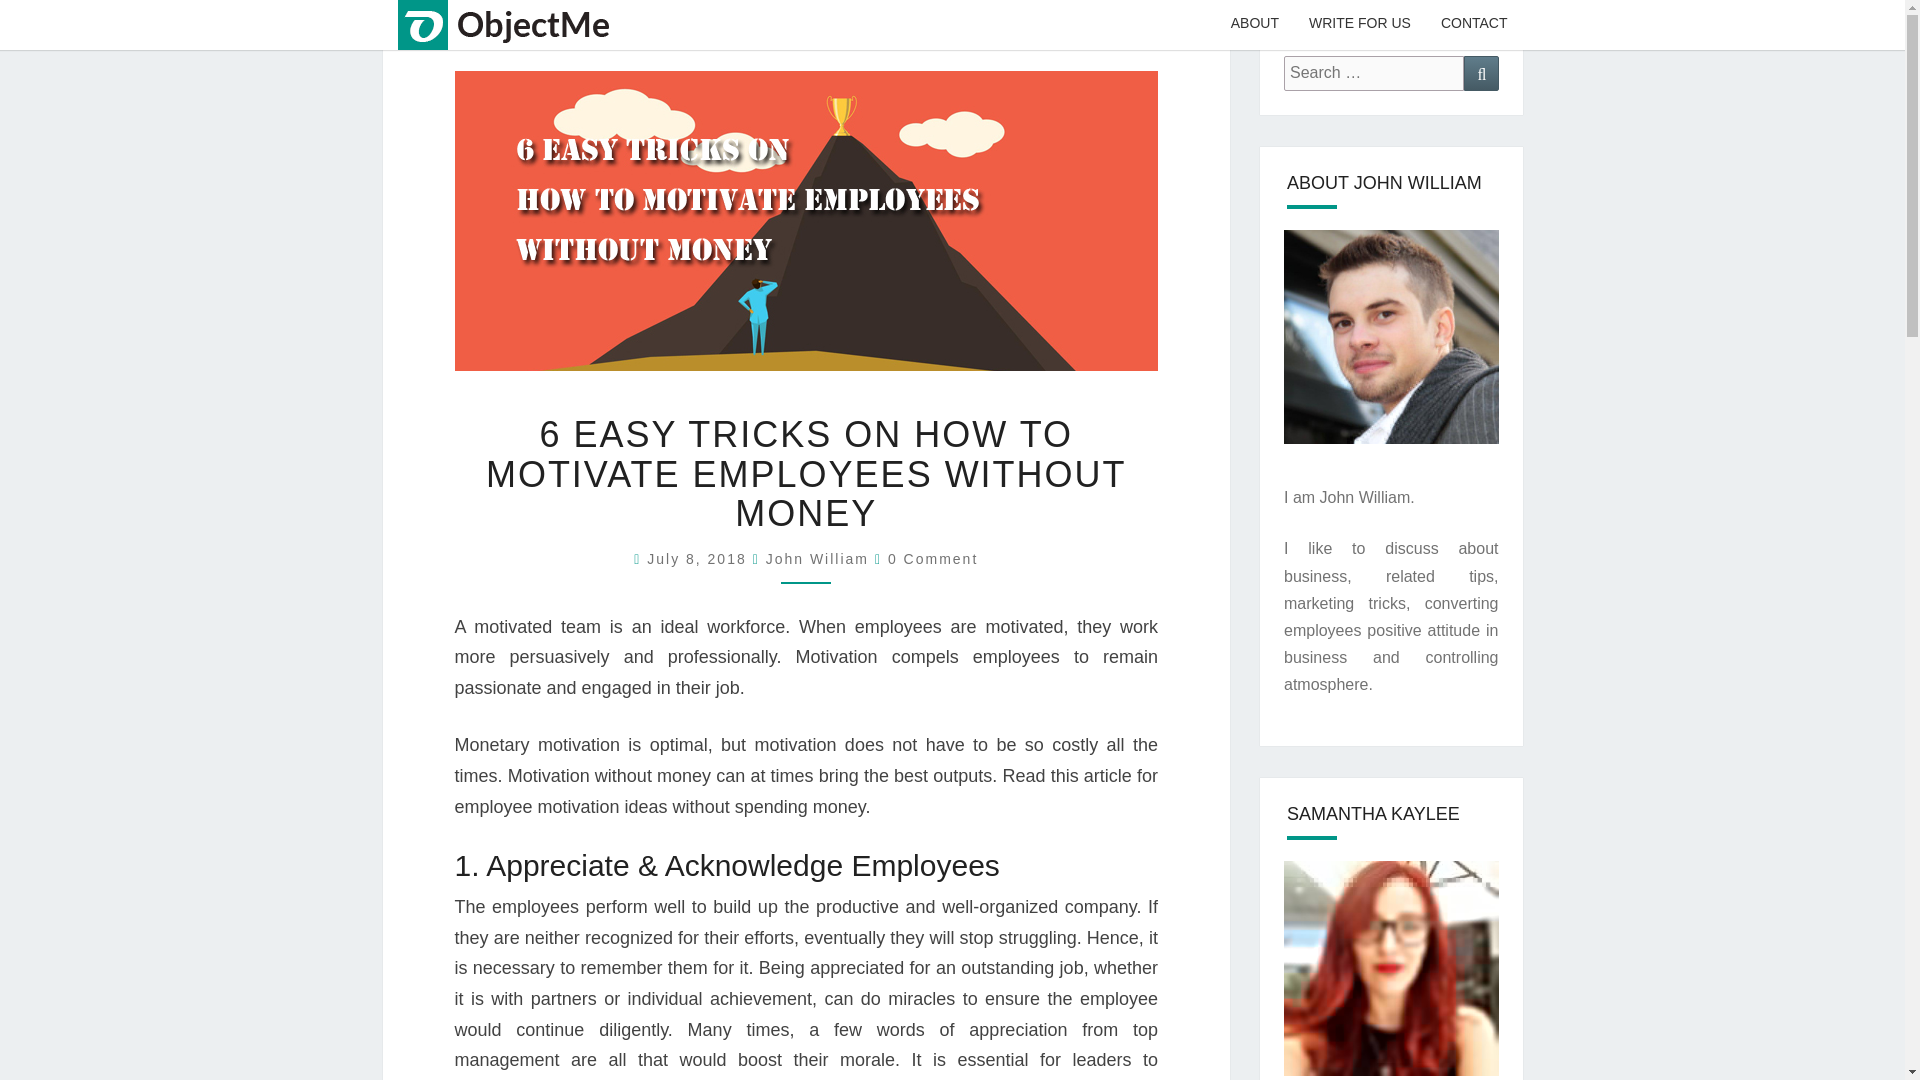 The width and height of the screenshot is (1920, 1080). Describe the element at coordinates (1374, 73) in the screenshot. I see `Search for:` at that location.